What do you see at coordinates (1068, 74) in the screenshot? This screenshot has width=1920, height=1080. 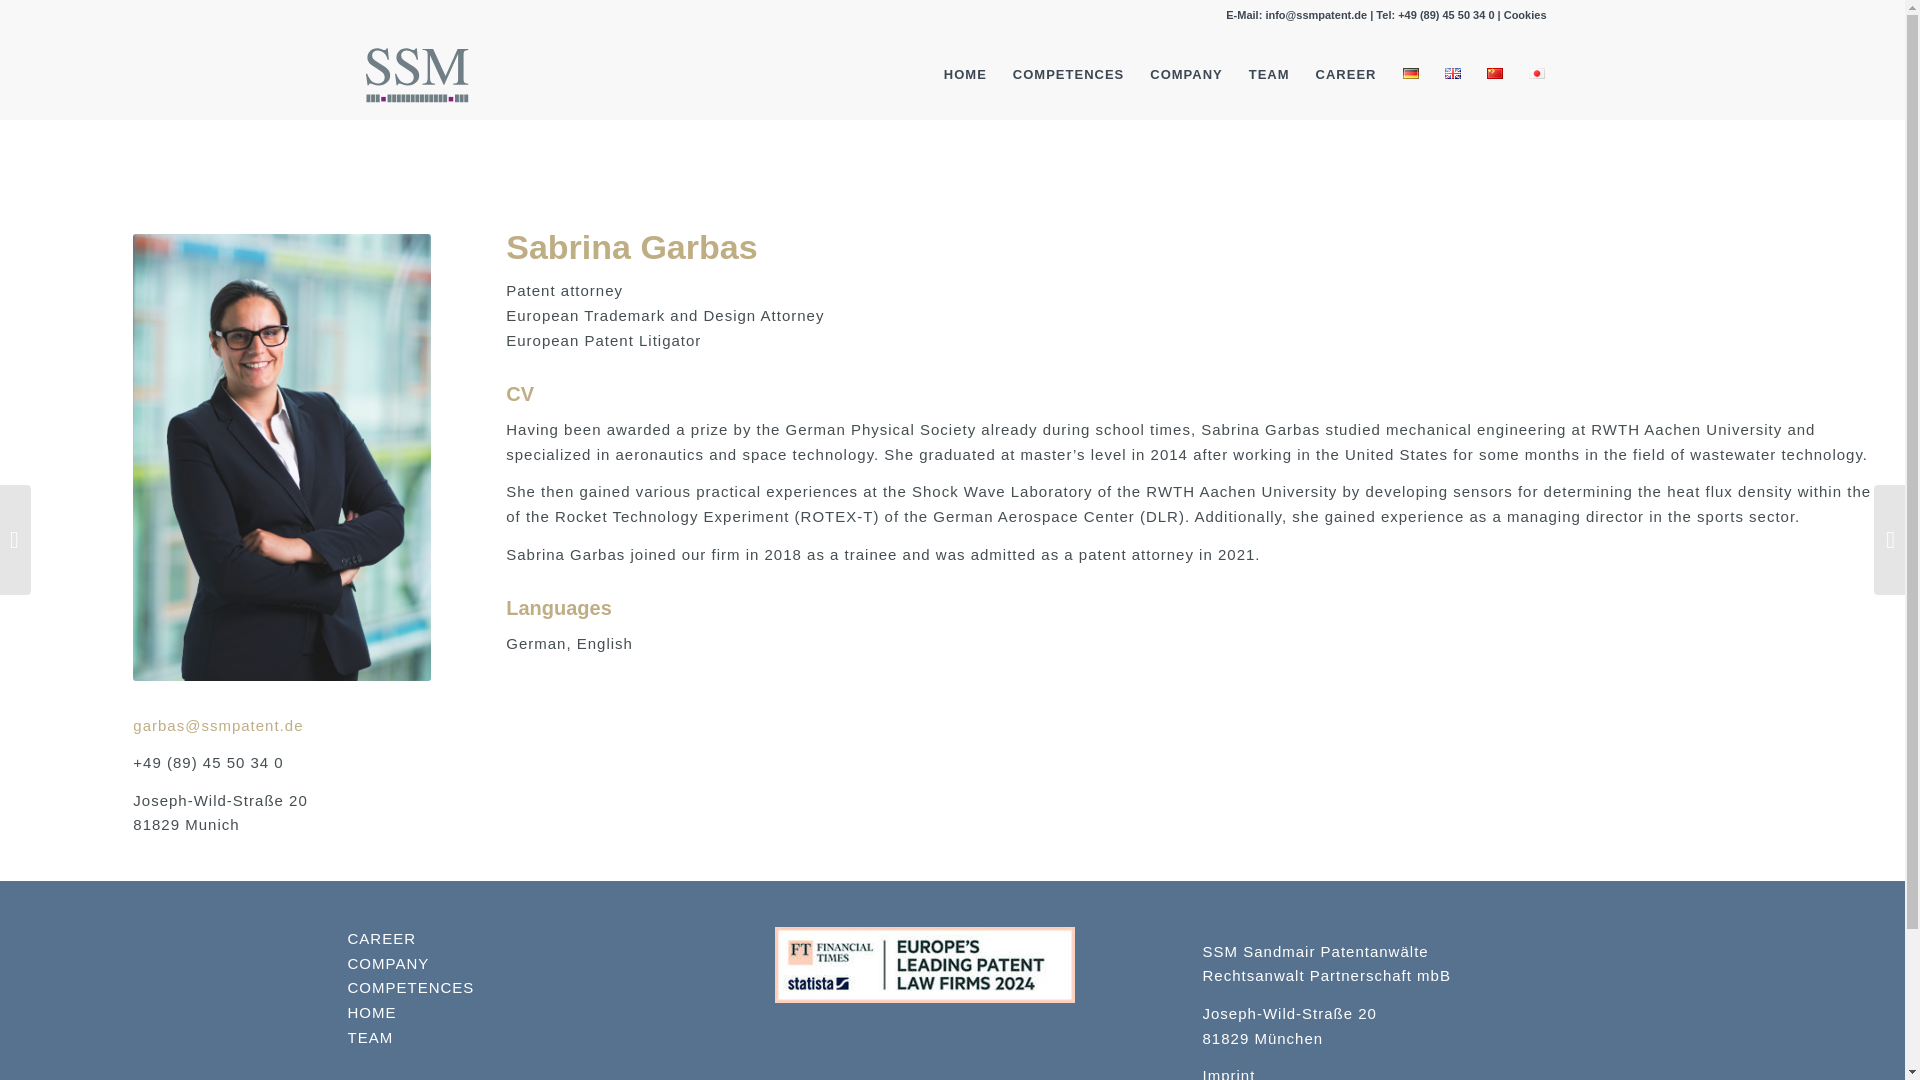 I see `COMPETENCES` at bounding box center [1068, 74].